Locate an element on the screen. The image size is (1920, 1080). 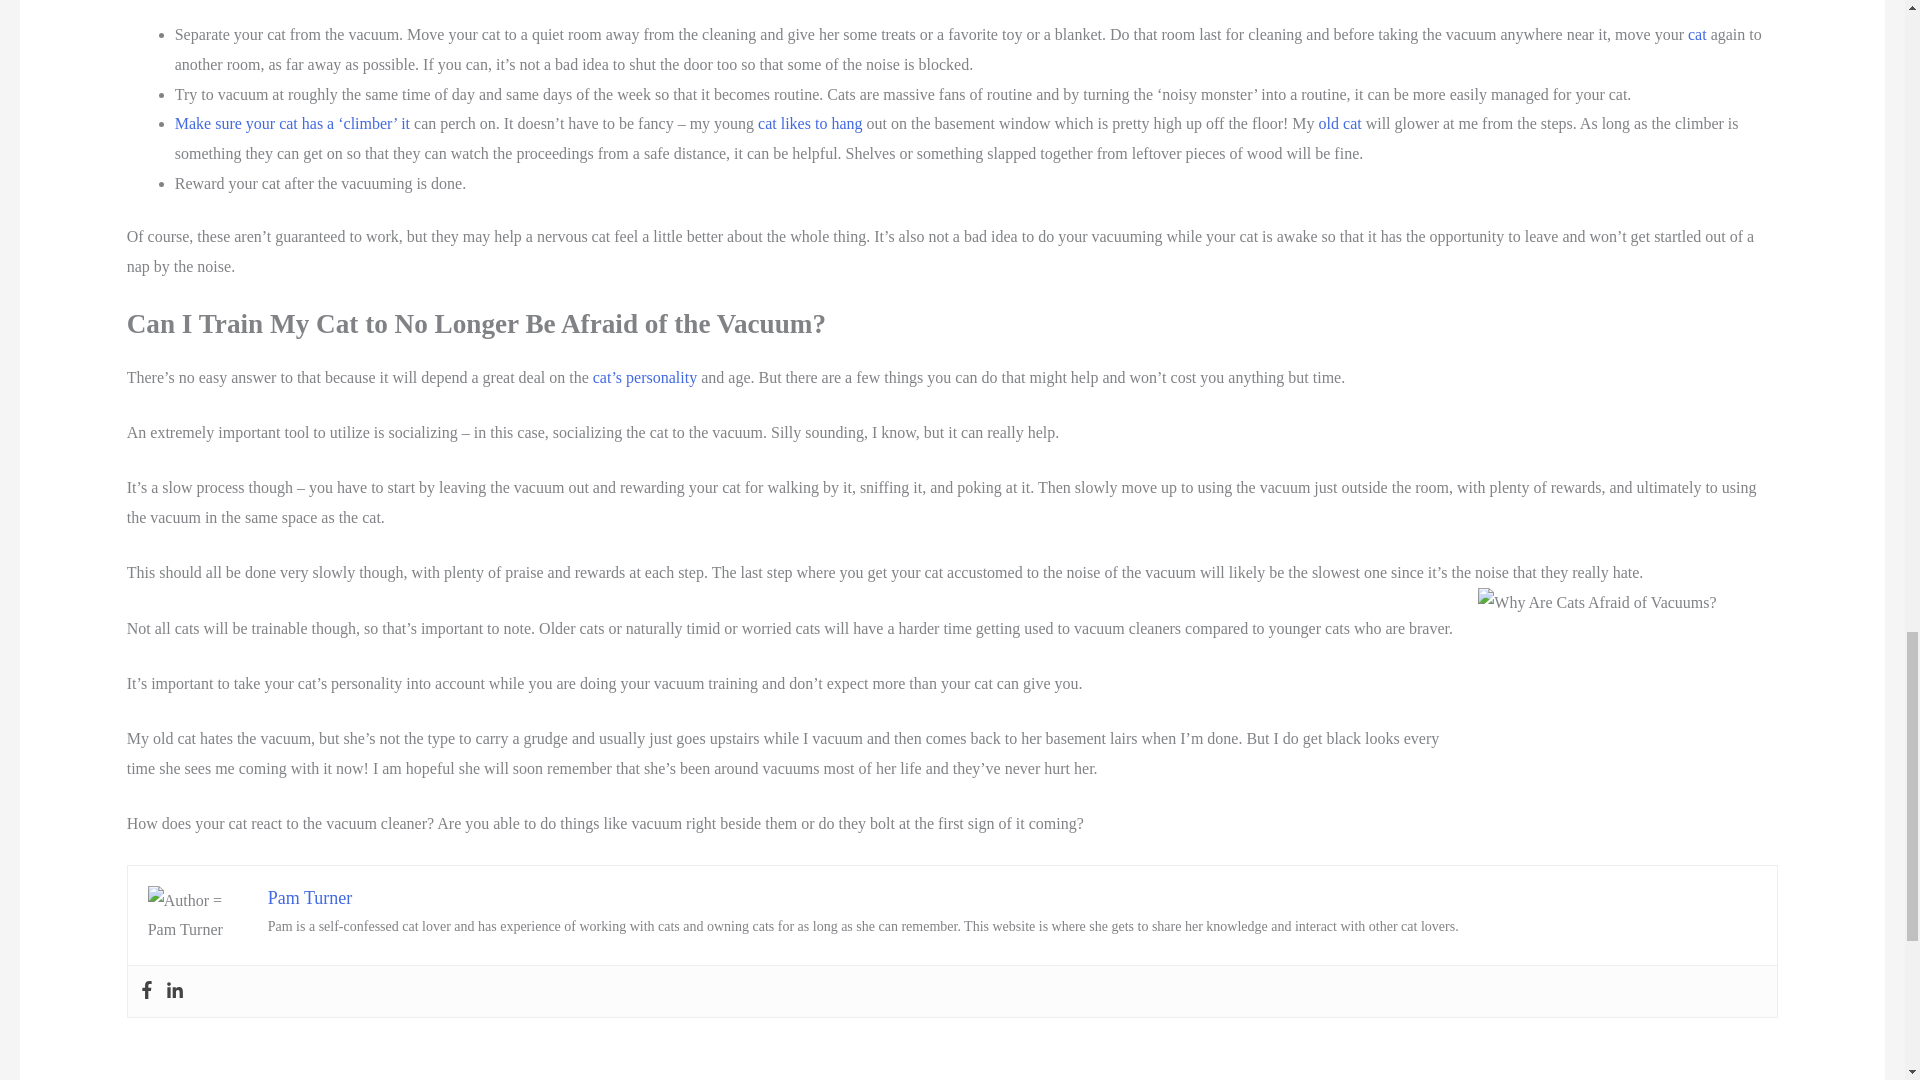
cat is located at coordinates (1696, 34).